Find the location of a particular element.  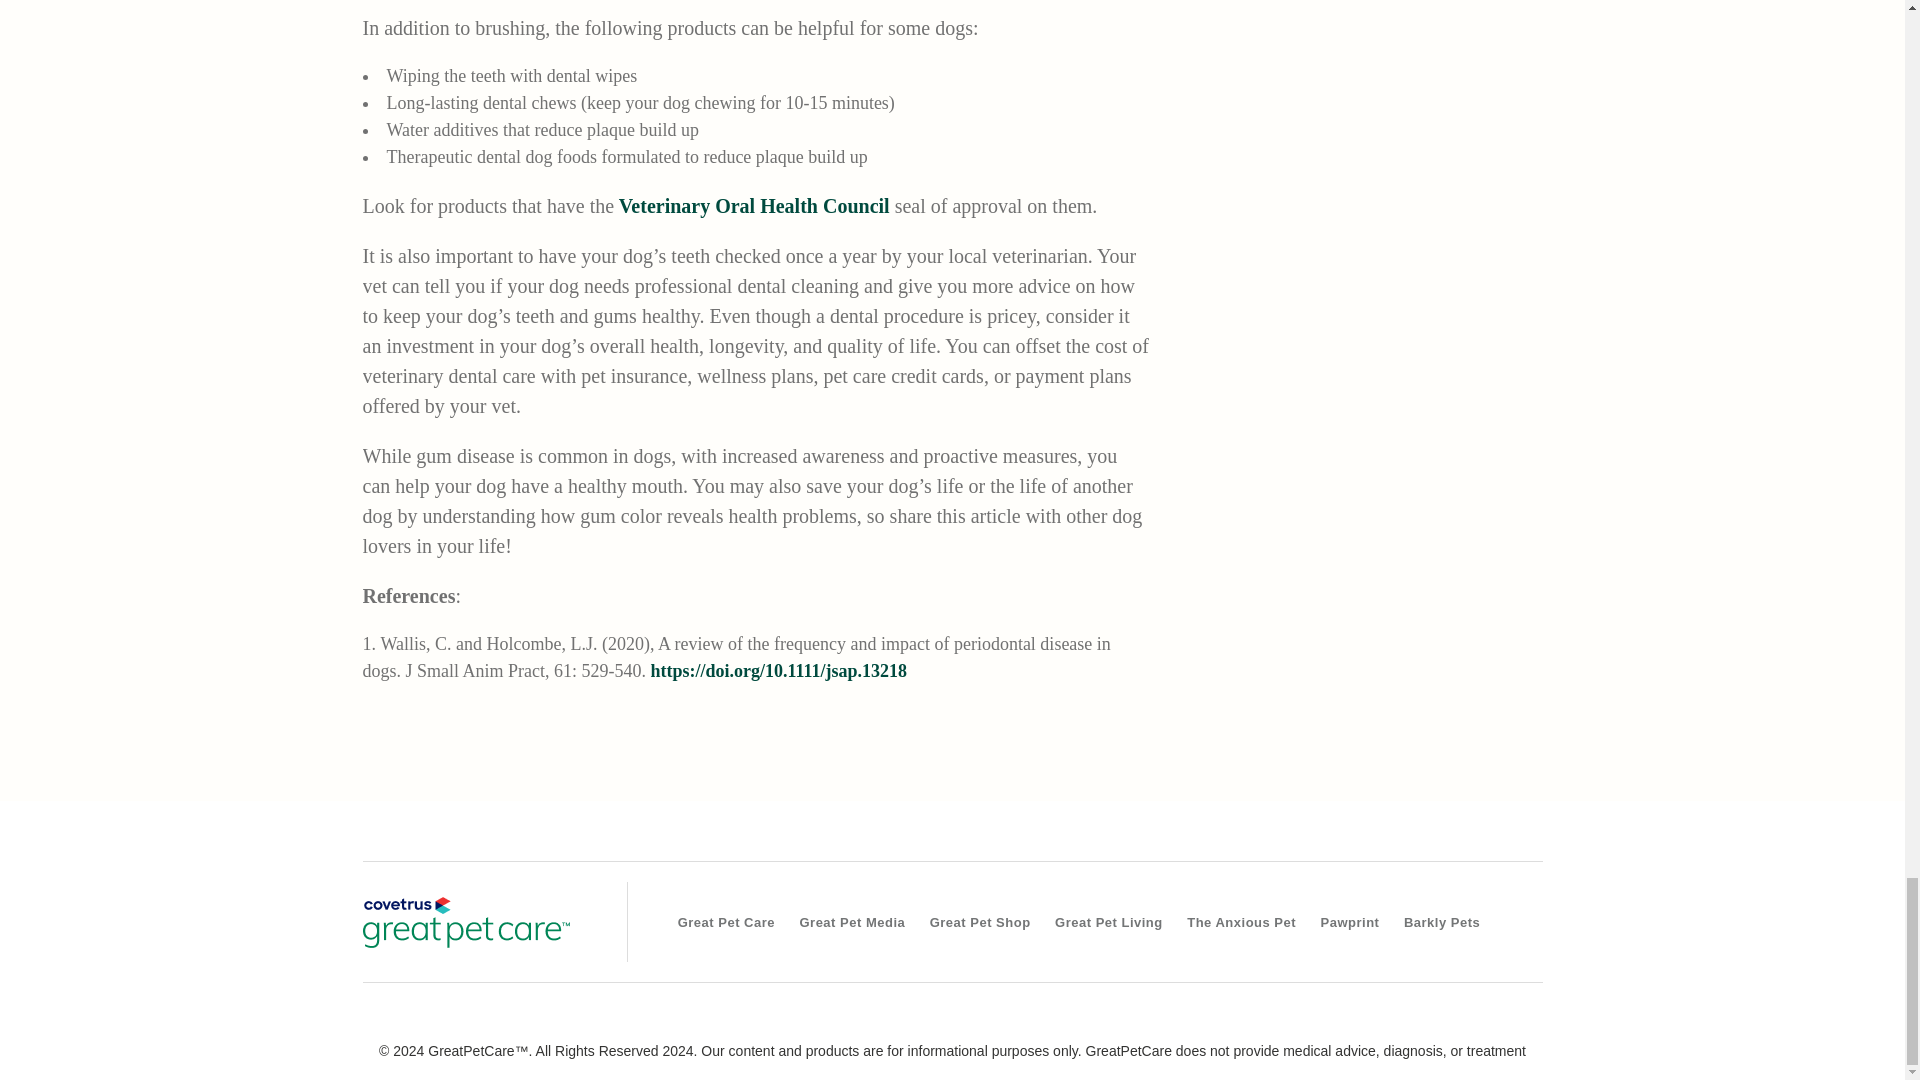

Pawprint is located at coordinates (1350, 922).